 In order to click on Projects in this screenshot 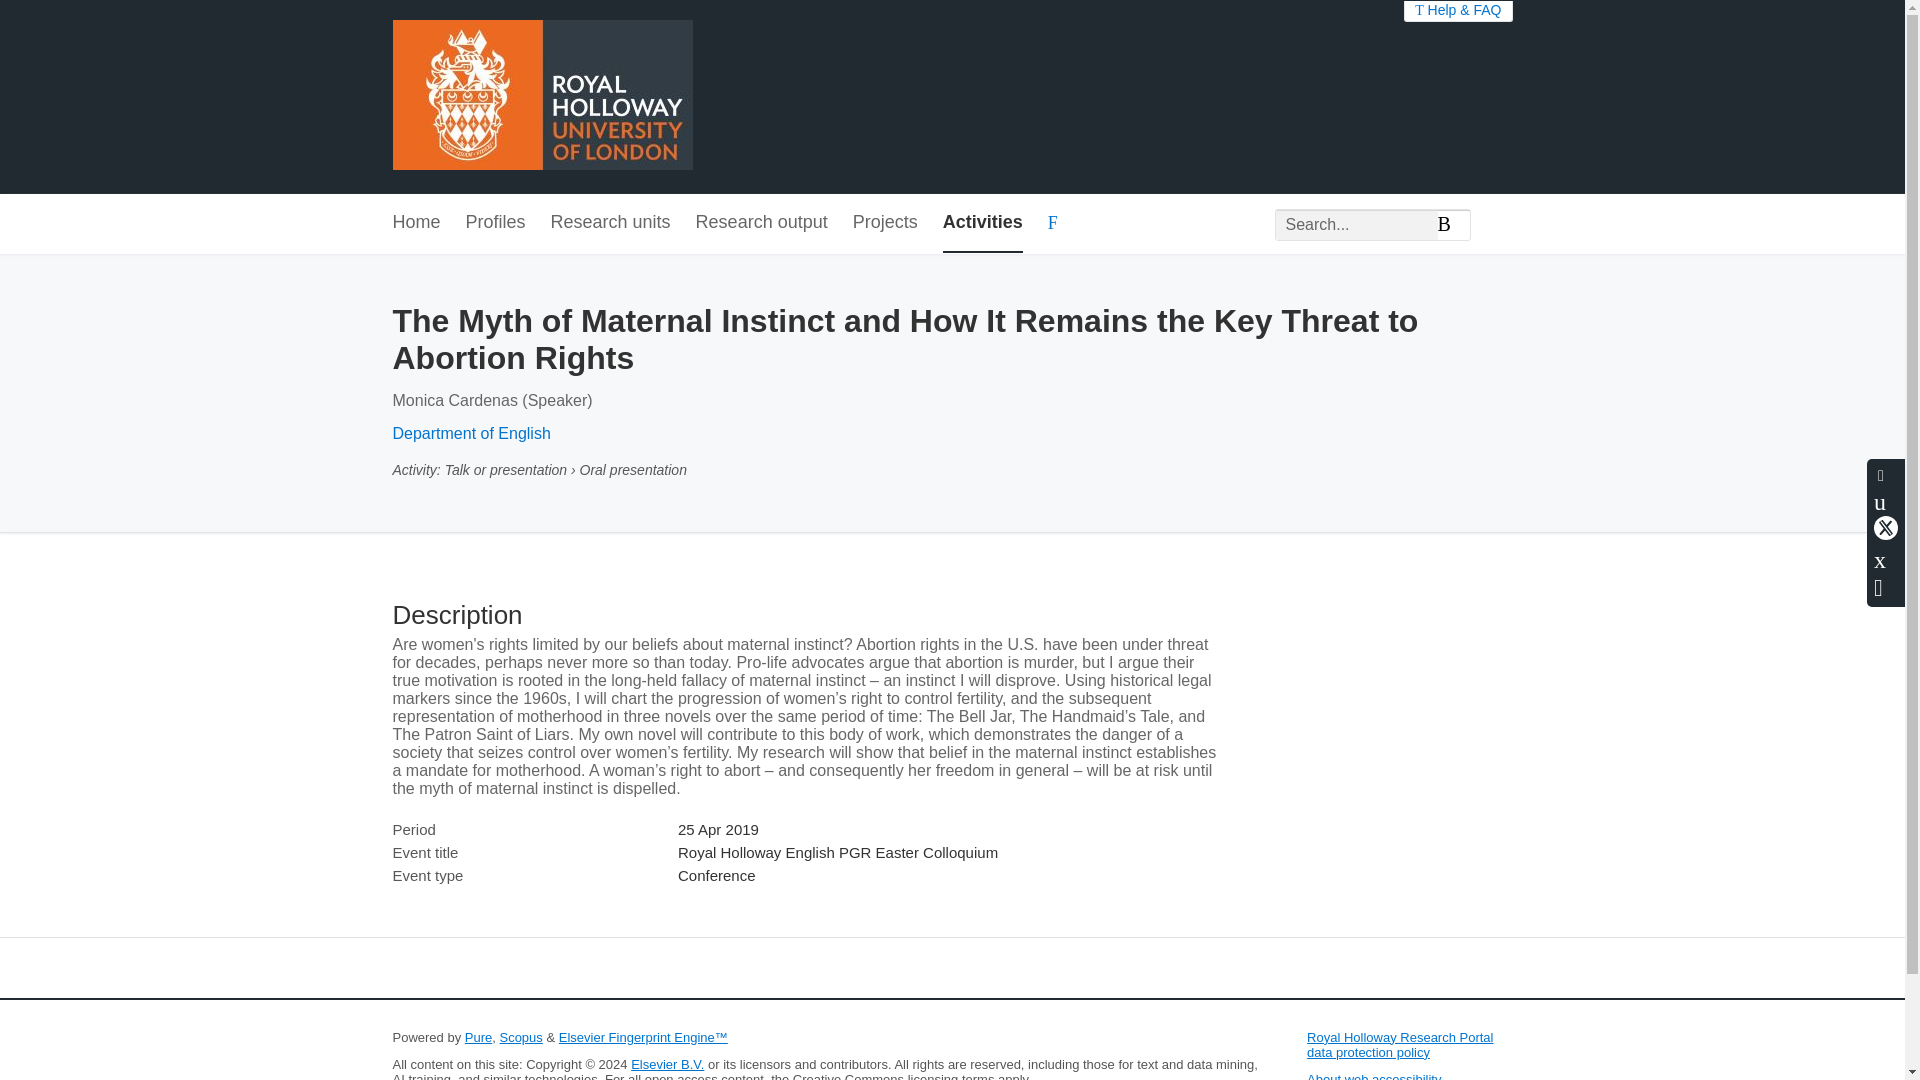, I will do `click(884, 223)`.